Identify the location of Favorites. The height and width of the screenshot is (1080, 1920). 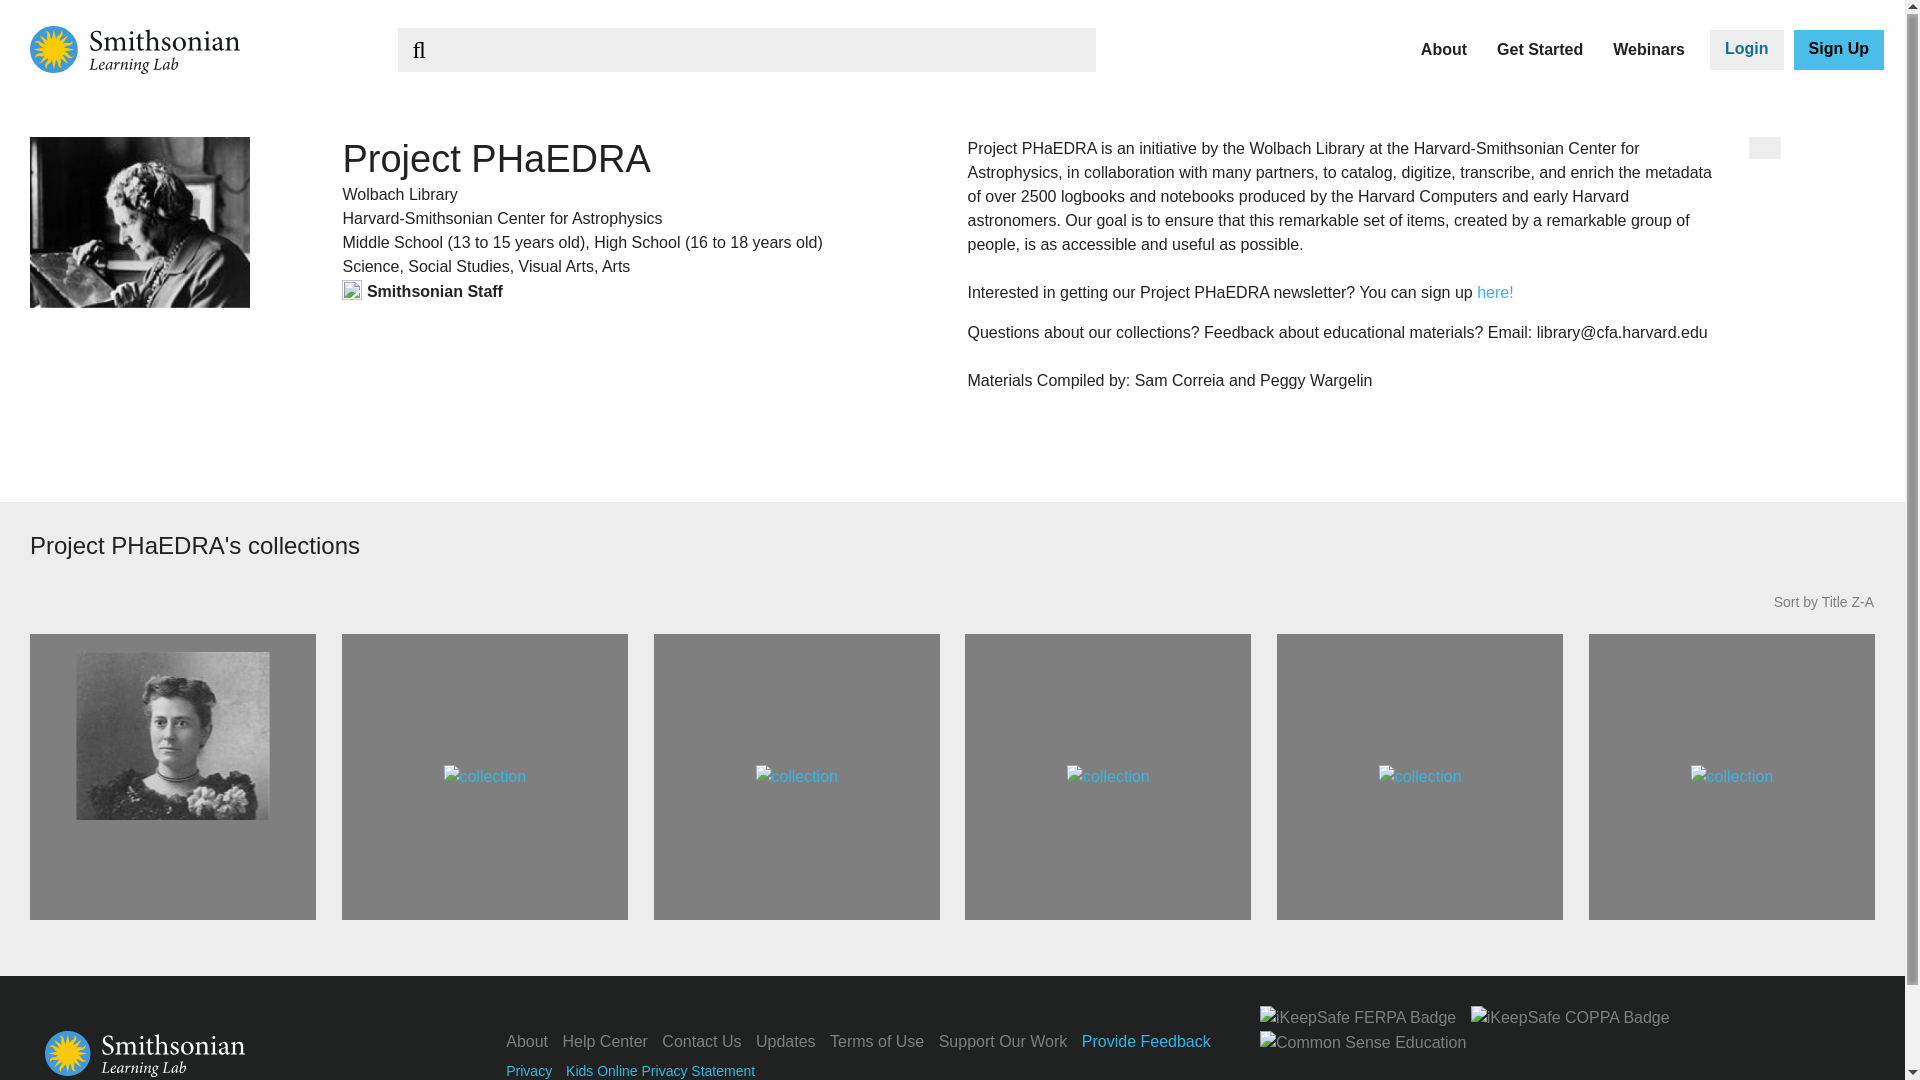
(432, 103).